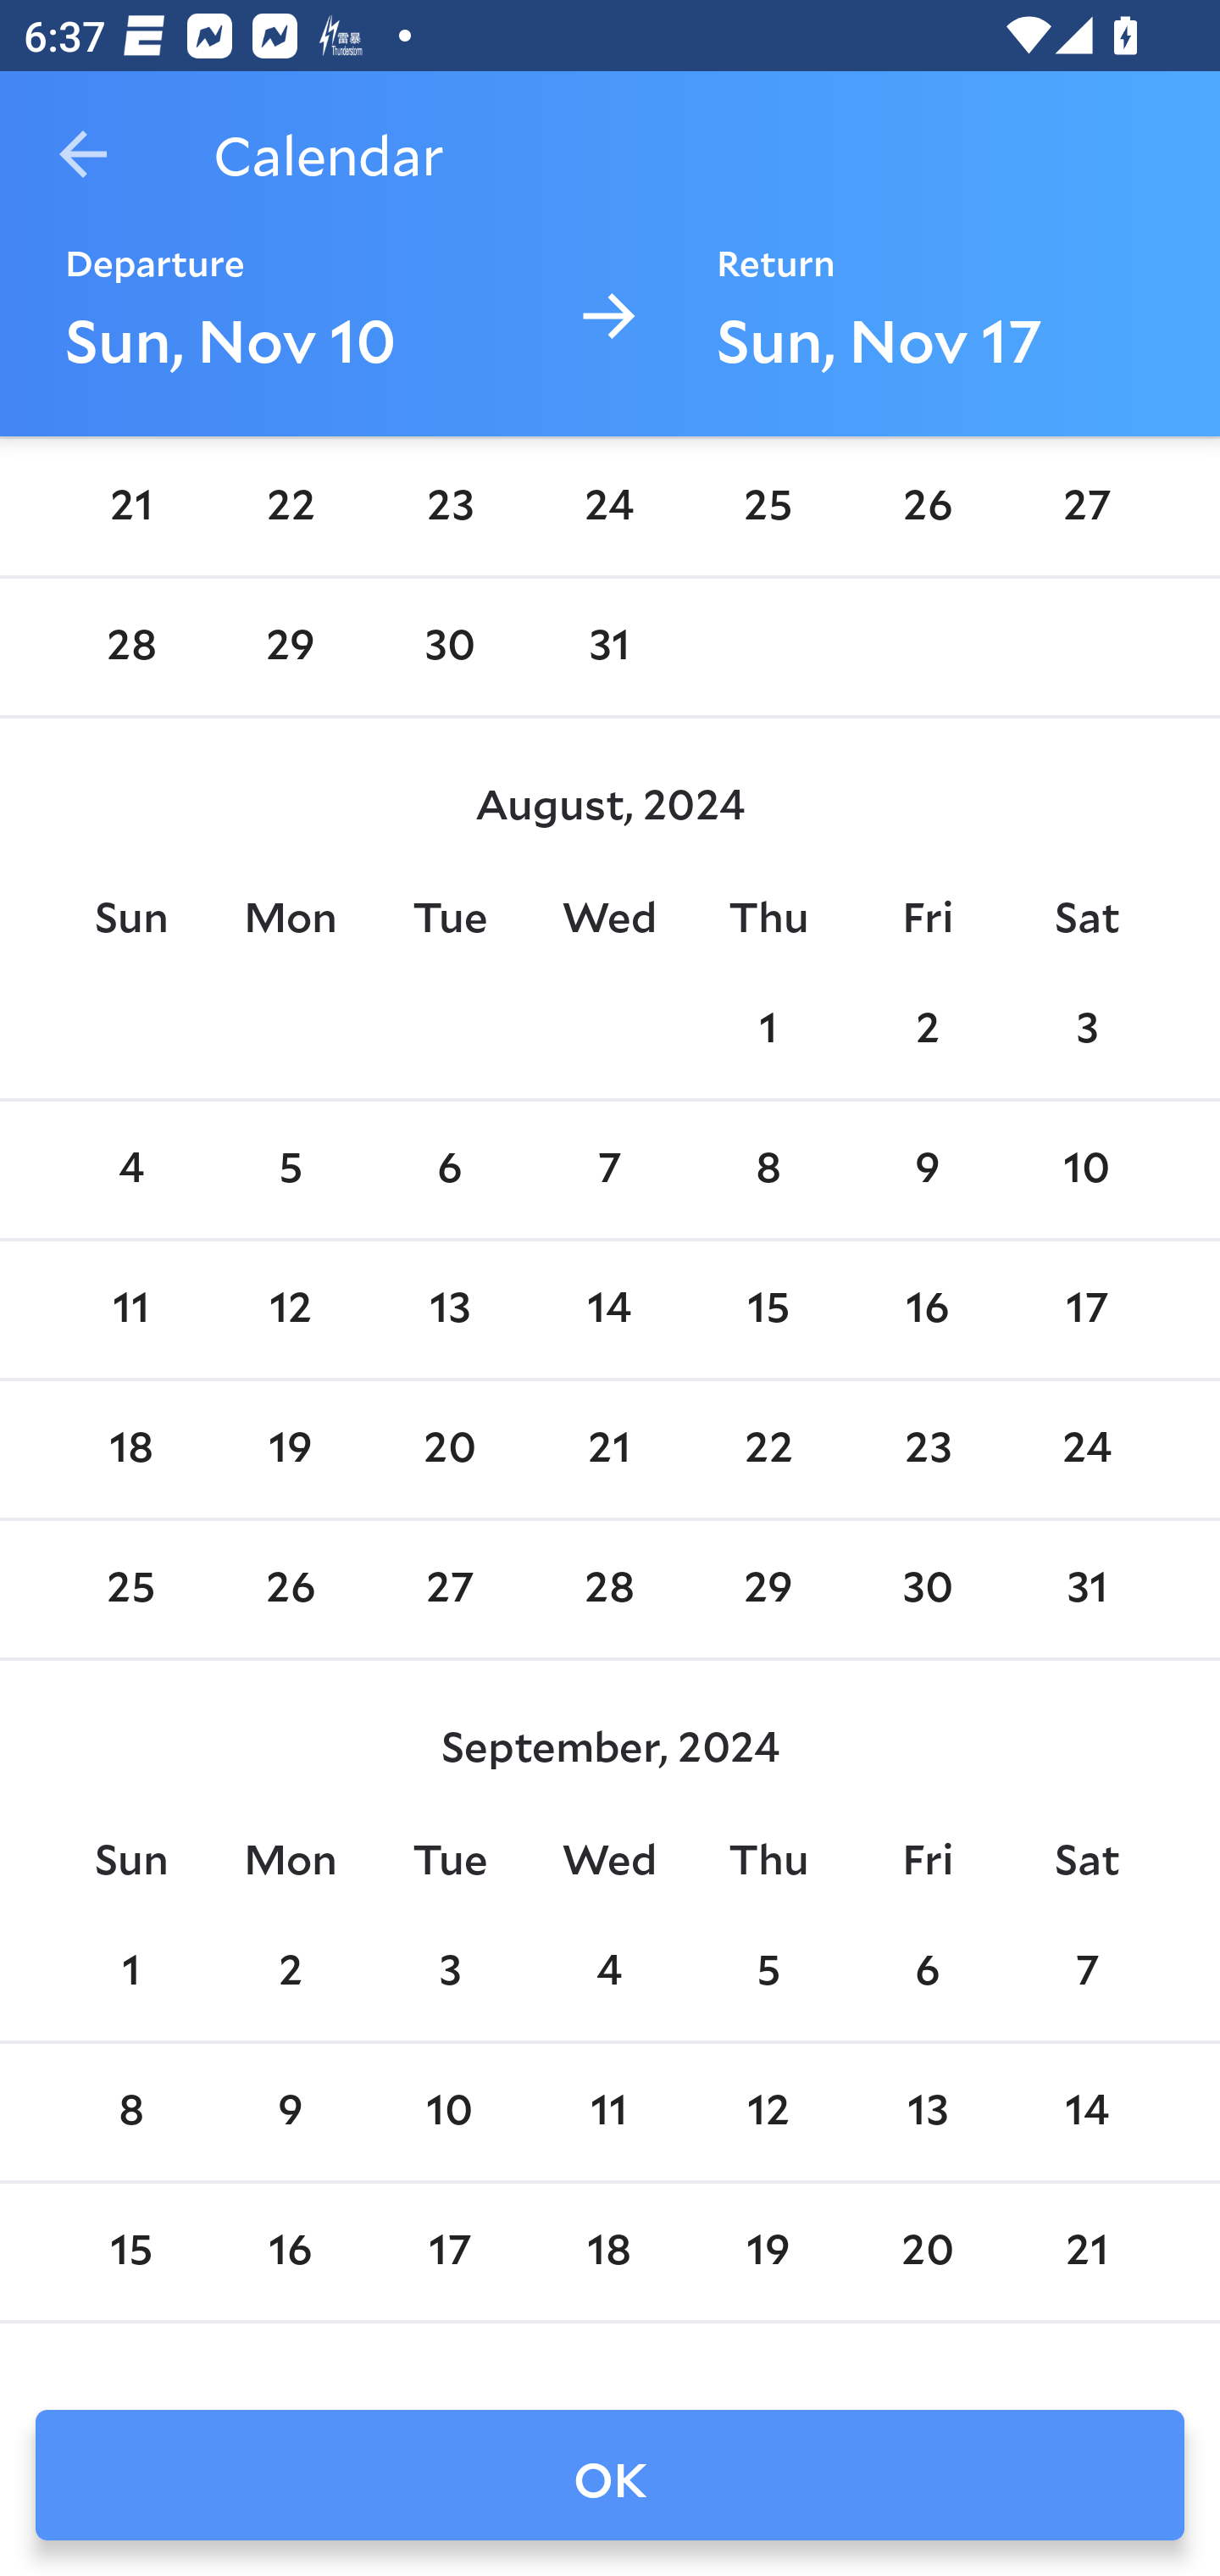 The width and height of the screenshot is (1220, 2576). What do you see at coordinates (449, 1311) in the screenshot?
I see `13` at bounding box center [449, 1311].